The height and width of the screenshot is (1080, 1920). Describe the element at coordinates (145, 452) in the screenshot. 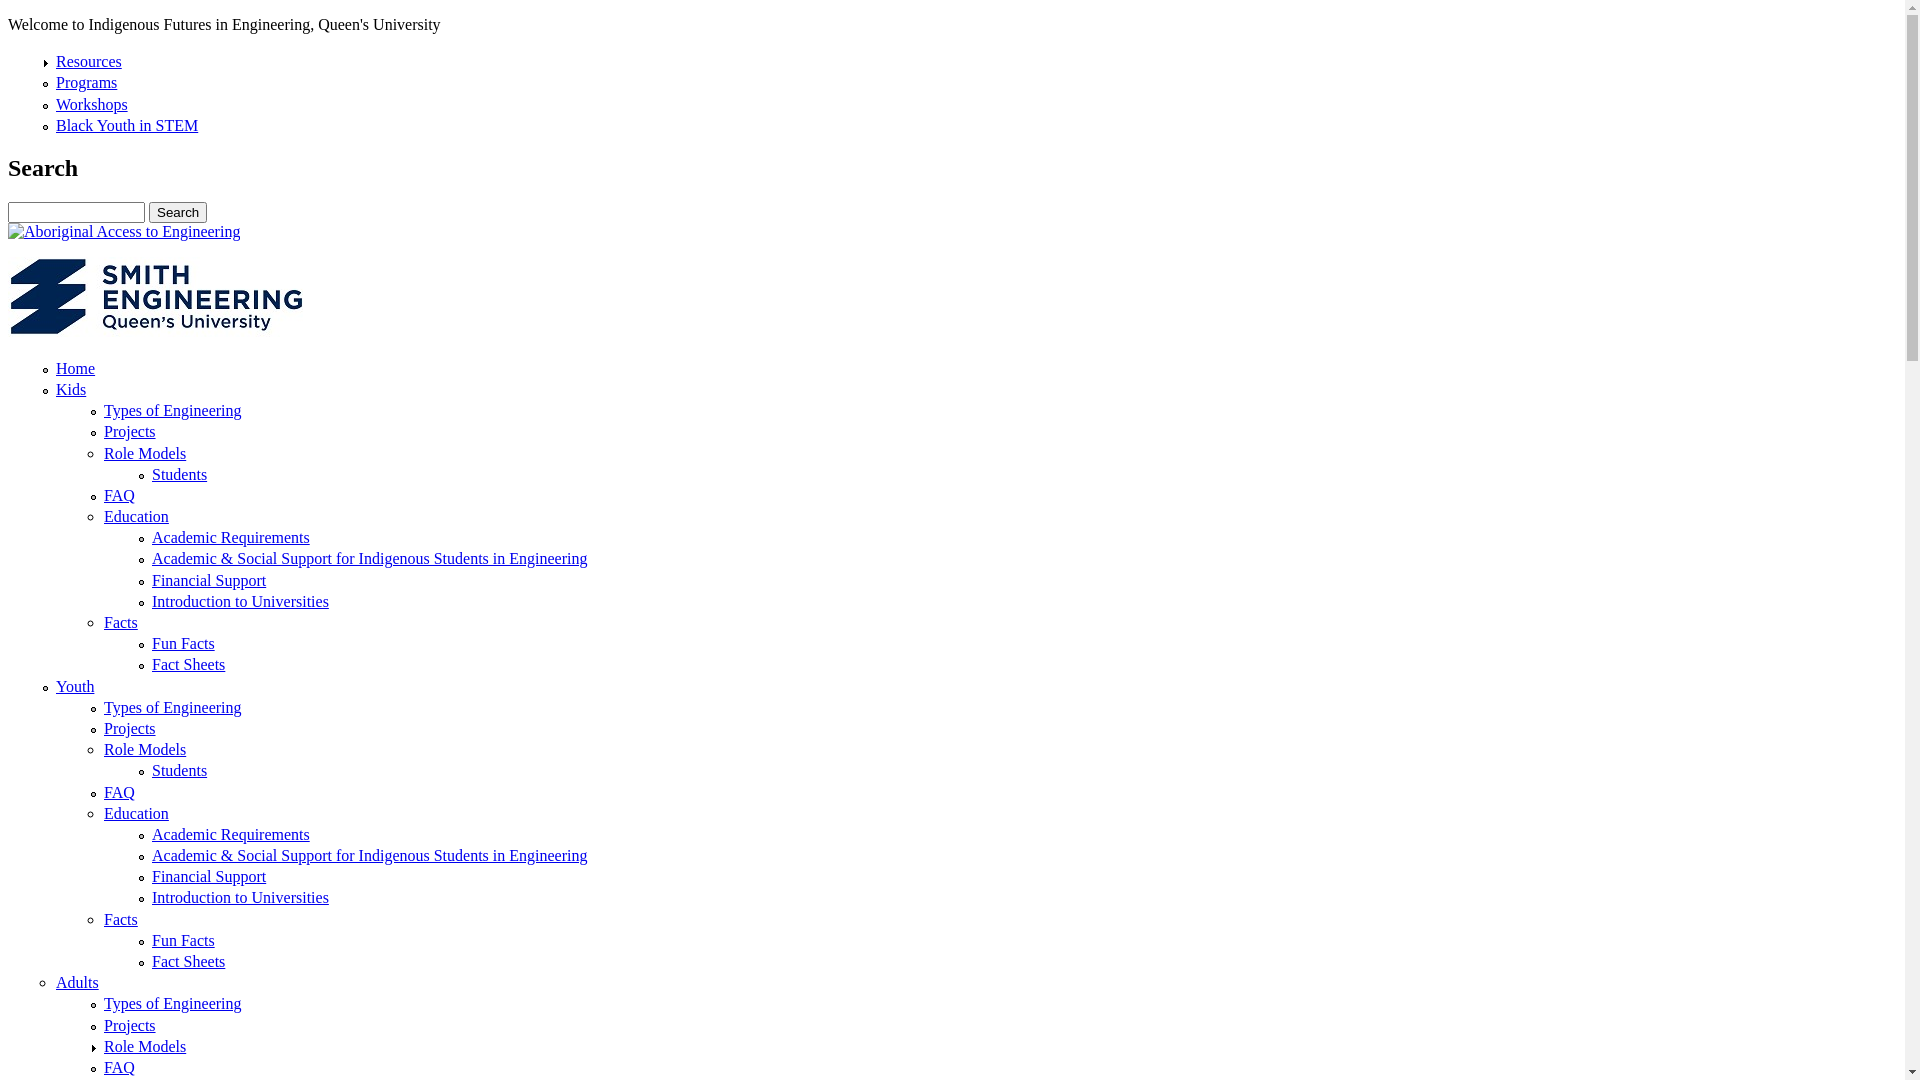

I see `Role Models` at that location.